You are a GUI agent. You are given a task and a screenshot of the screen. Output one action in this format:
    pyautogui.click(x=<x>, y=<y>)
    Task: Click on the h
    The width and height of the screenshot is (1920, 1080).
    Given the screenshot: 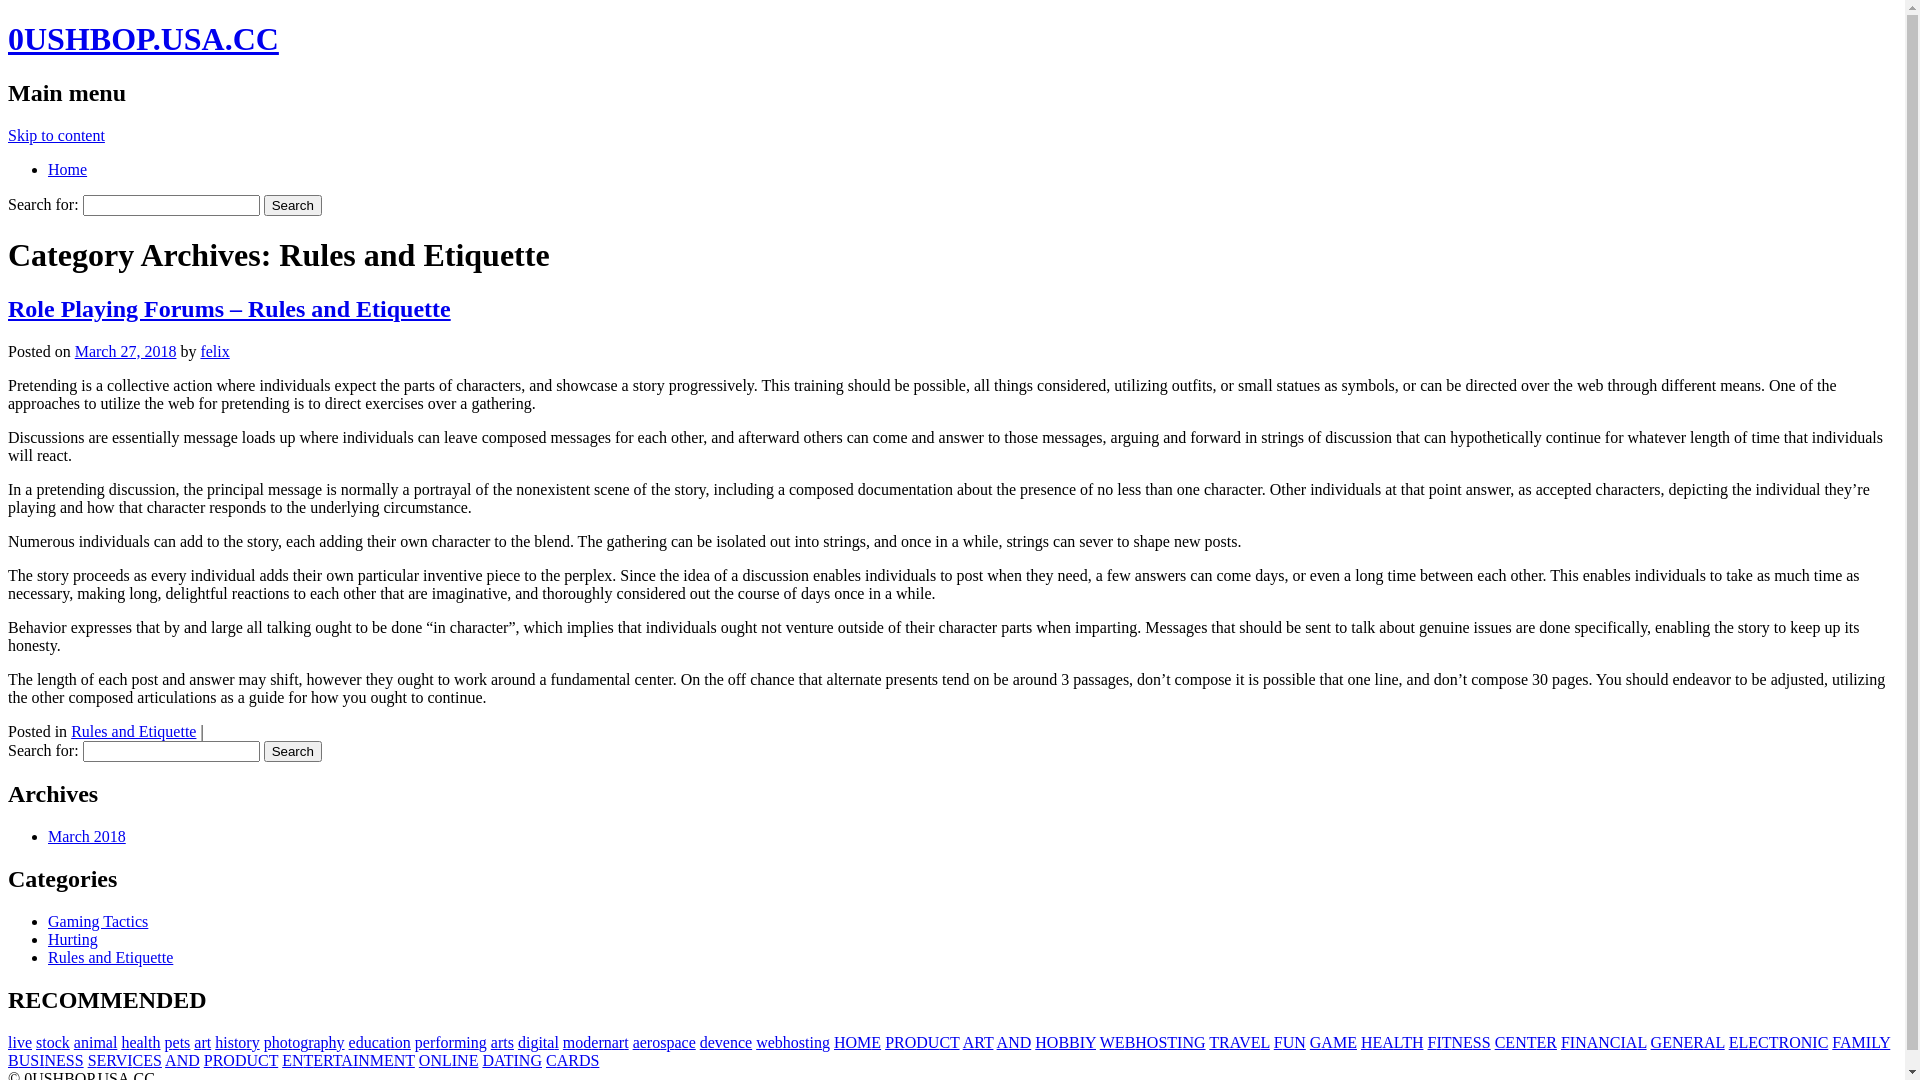 What is the action you would take?
    pyautogui.click(x=276, y=1042)
    